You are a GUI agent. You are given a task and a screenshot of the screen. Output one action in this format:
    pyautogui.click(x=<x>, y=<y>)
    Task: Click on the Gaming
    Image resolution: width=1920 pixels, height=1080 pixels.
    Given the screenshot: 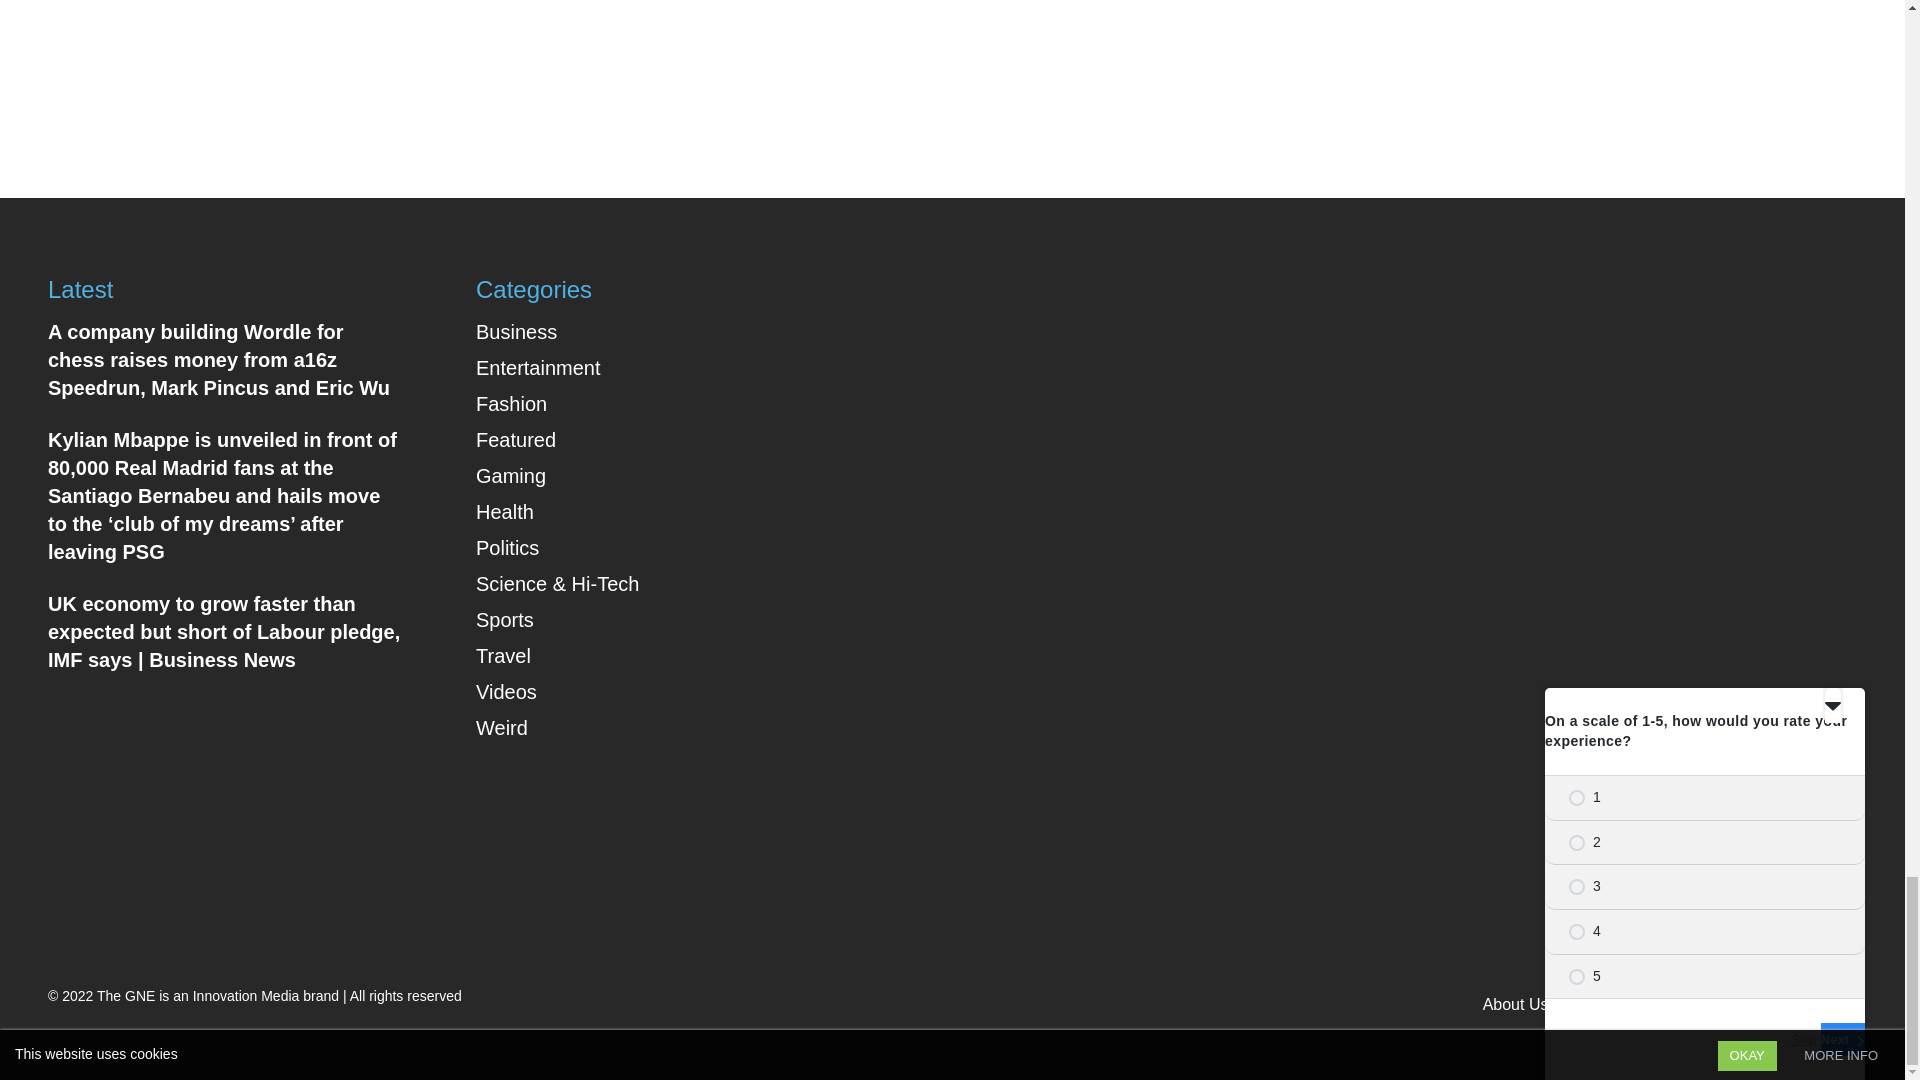 What is the action you would take?
    pyautogui.click(x=510, y=476)
    